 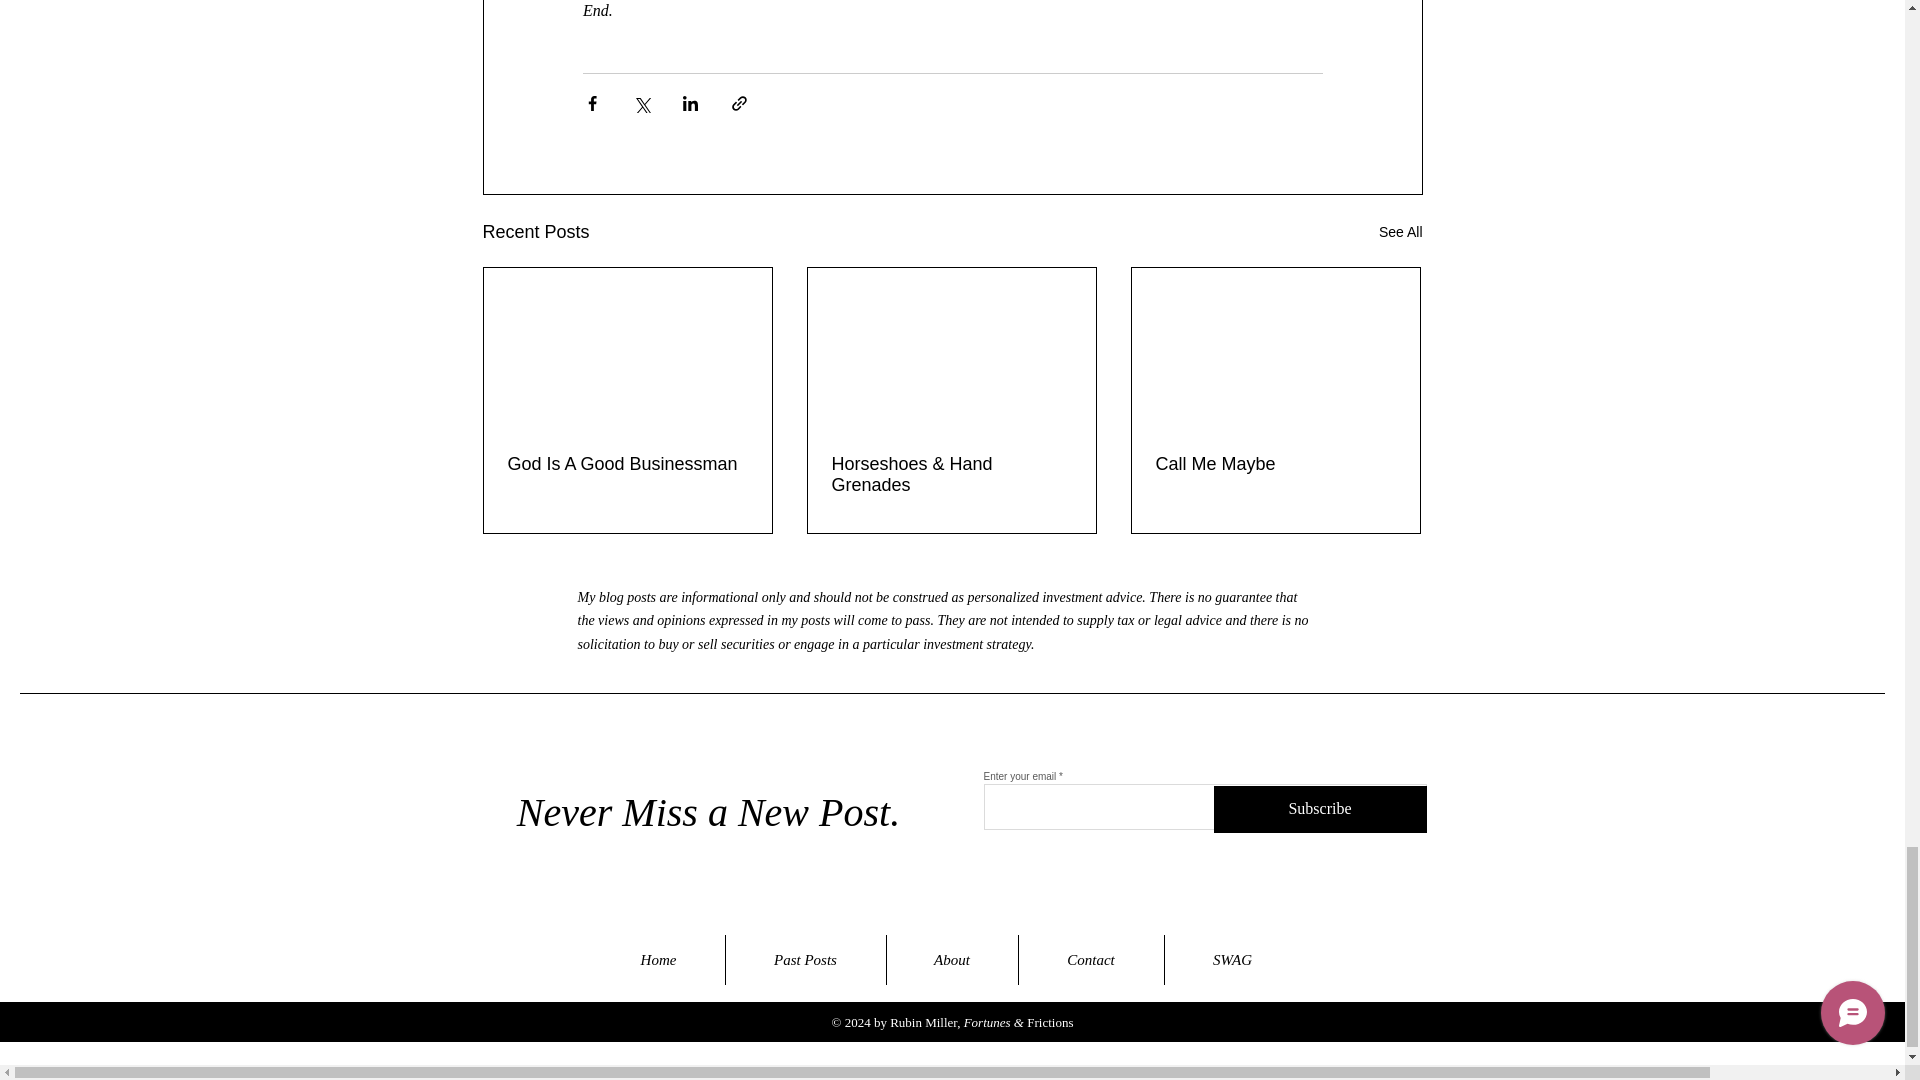 What do you see at coordinates (628, 464) in the screenshot?
I see `God Is A Good Businessman` at bounding box center [628, 464].